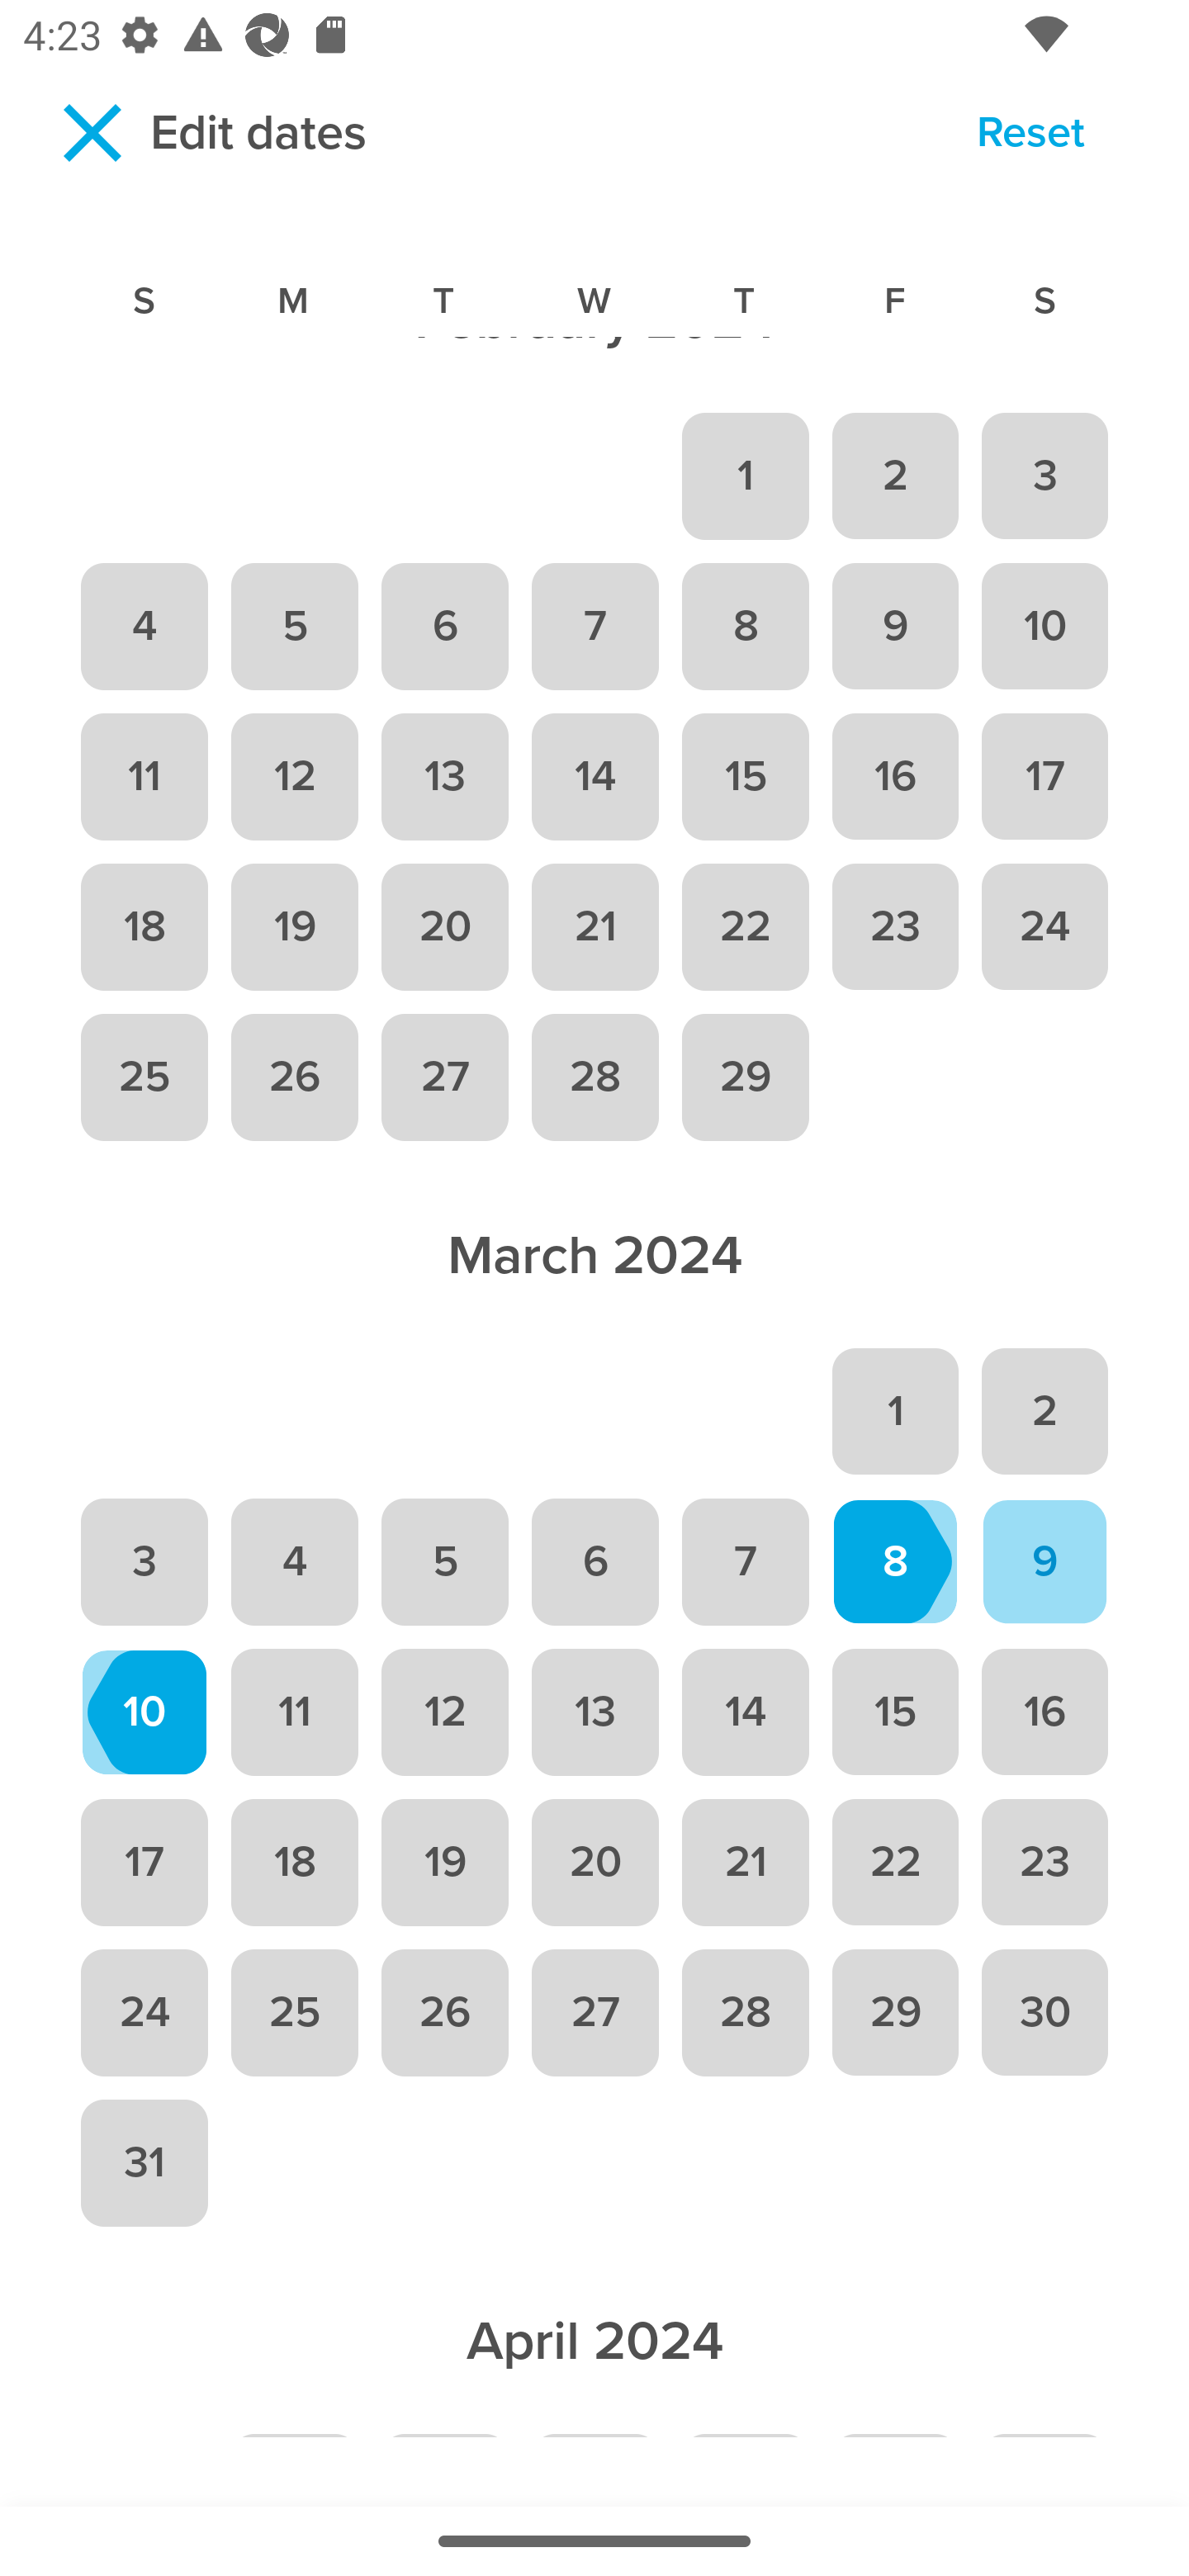  What do you see at coordinates (294, 1560) in the screenshot?
I see `4` at bounding box center [294, 1560].